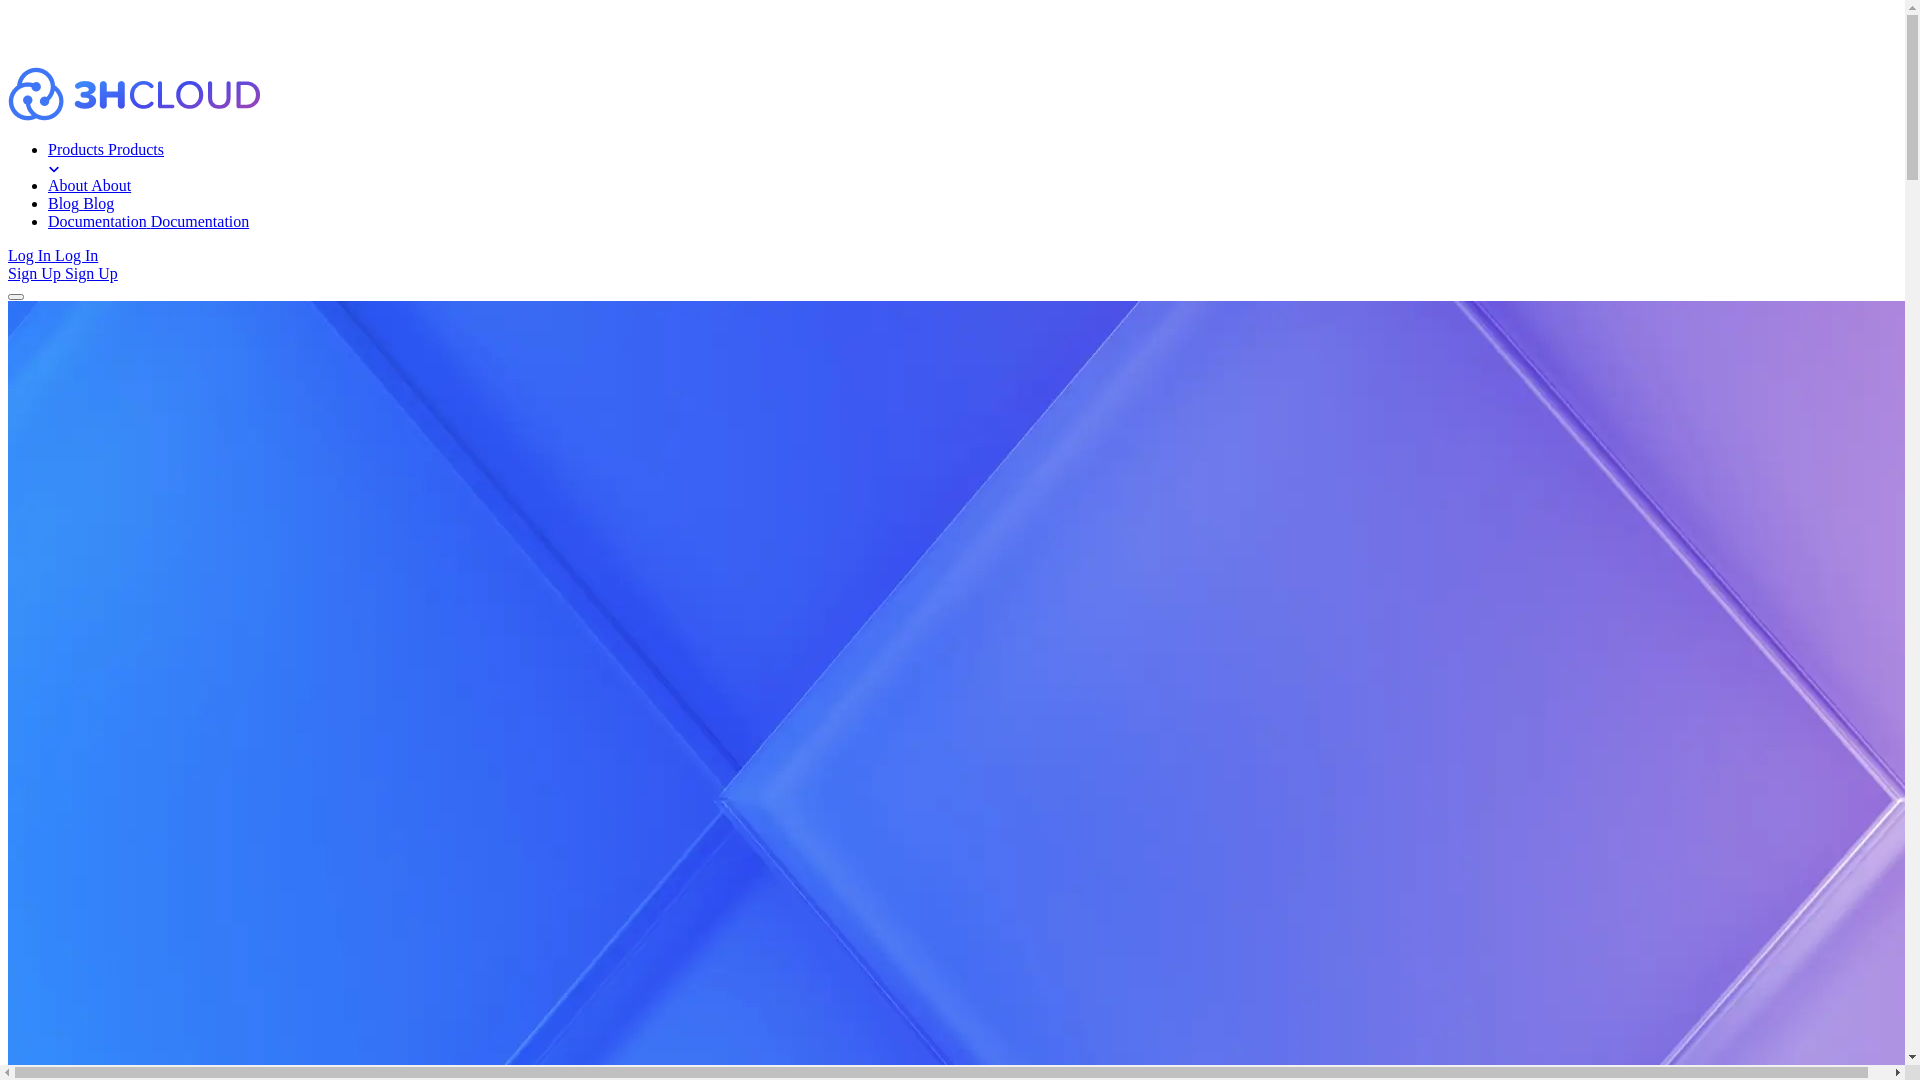  What do you see at coordinates (952, 256) in the screenshot?
I see `Log In Log In` at bounding box center [952, 256].